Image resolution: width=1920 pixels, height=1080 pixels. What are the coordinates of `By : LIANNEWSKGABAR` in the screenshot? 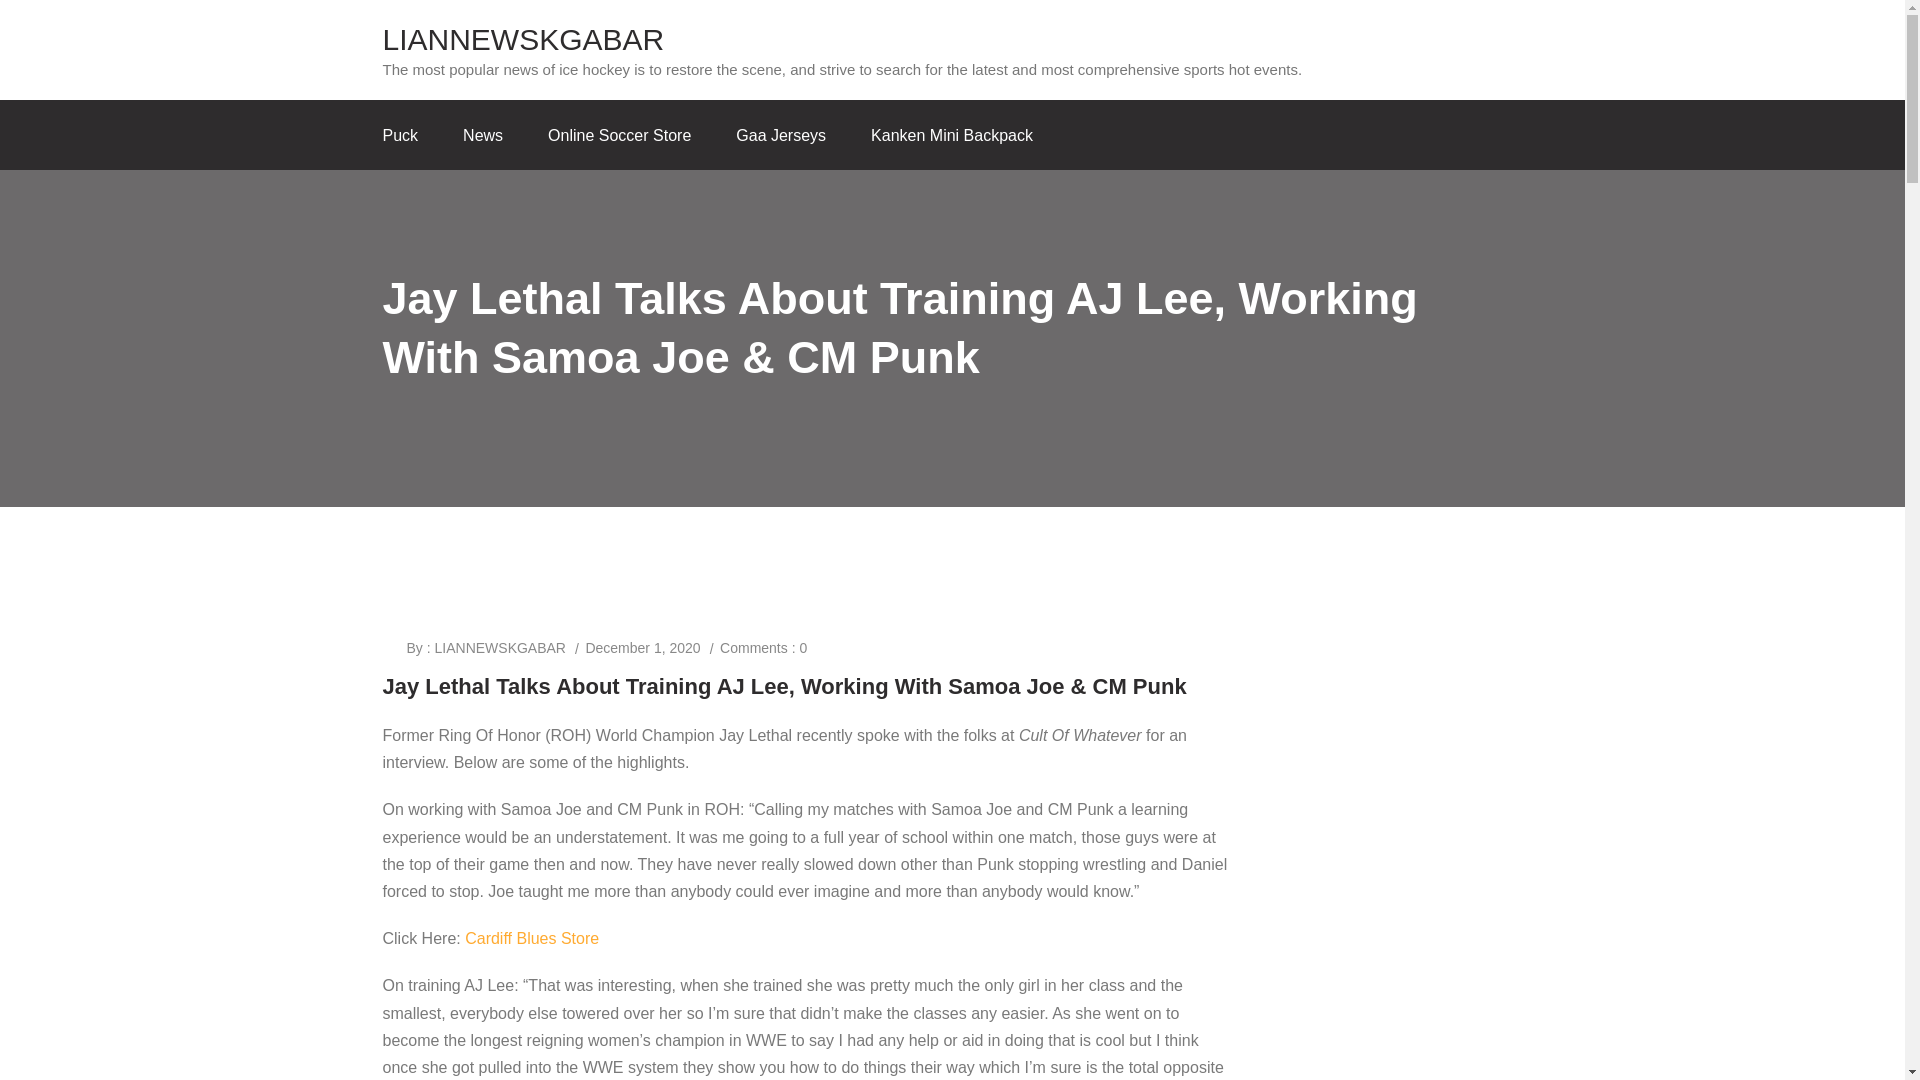 It's located at (484, 648).